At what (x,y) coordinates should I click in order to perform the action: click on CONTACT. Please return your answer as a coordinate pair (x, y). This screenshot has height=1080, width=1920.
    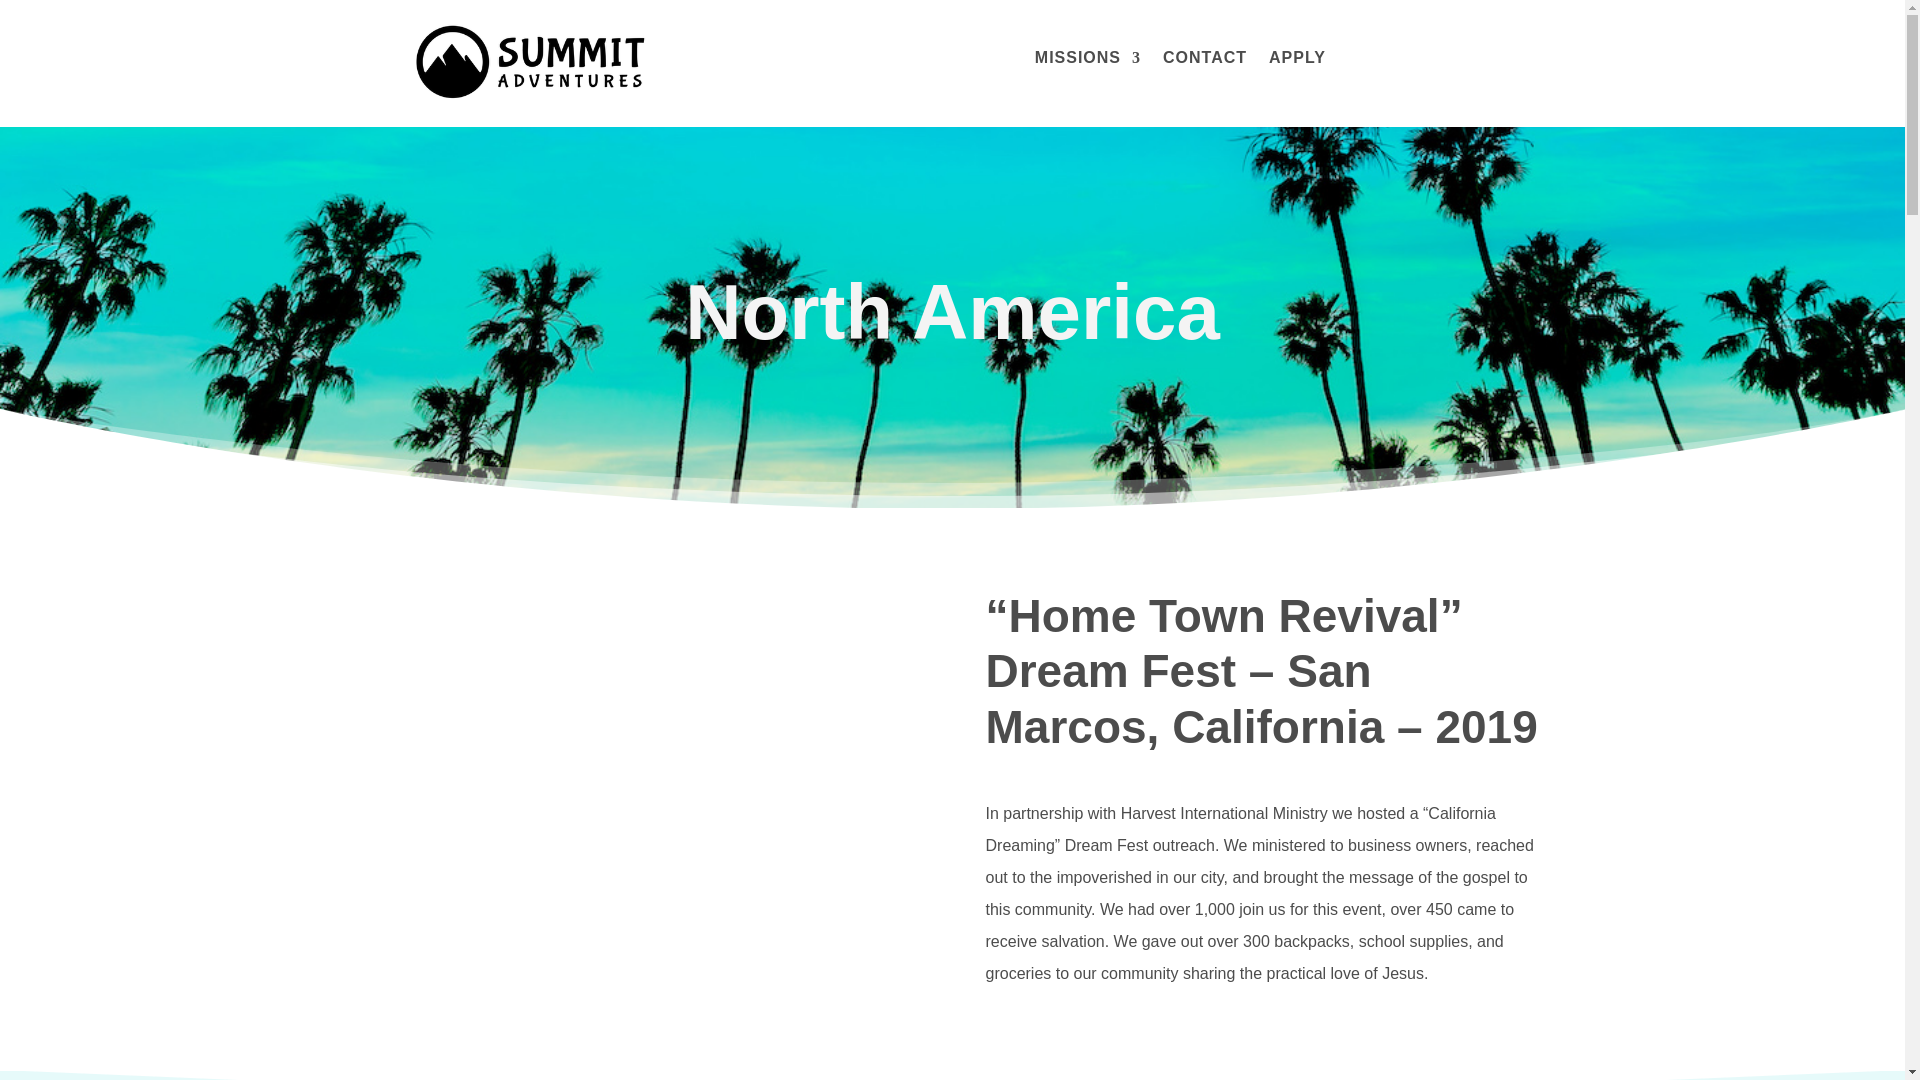
    Looking at the image, I should click on (1204, 62).